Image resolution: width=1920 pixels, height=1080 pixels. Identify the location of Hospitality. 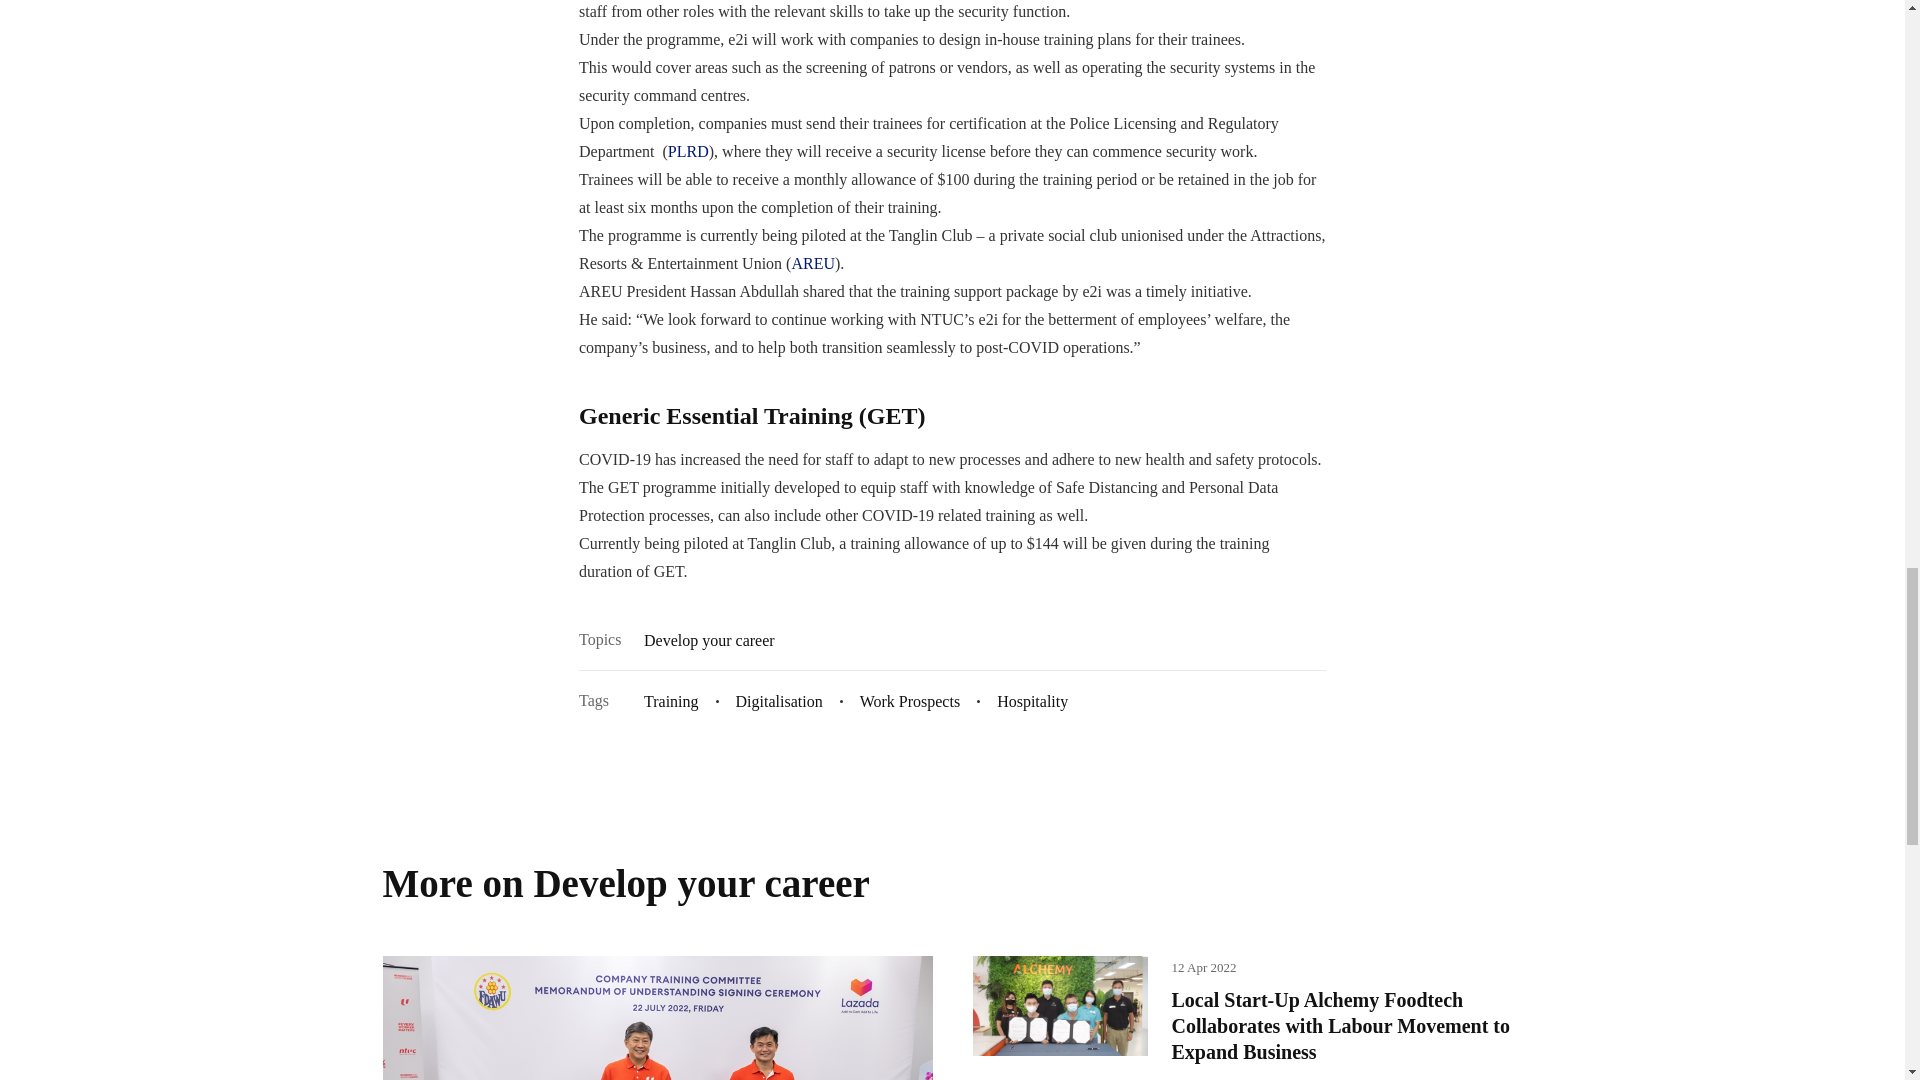
(1032, 700).